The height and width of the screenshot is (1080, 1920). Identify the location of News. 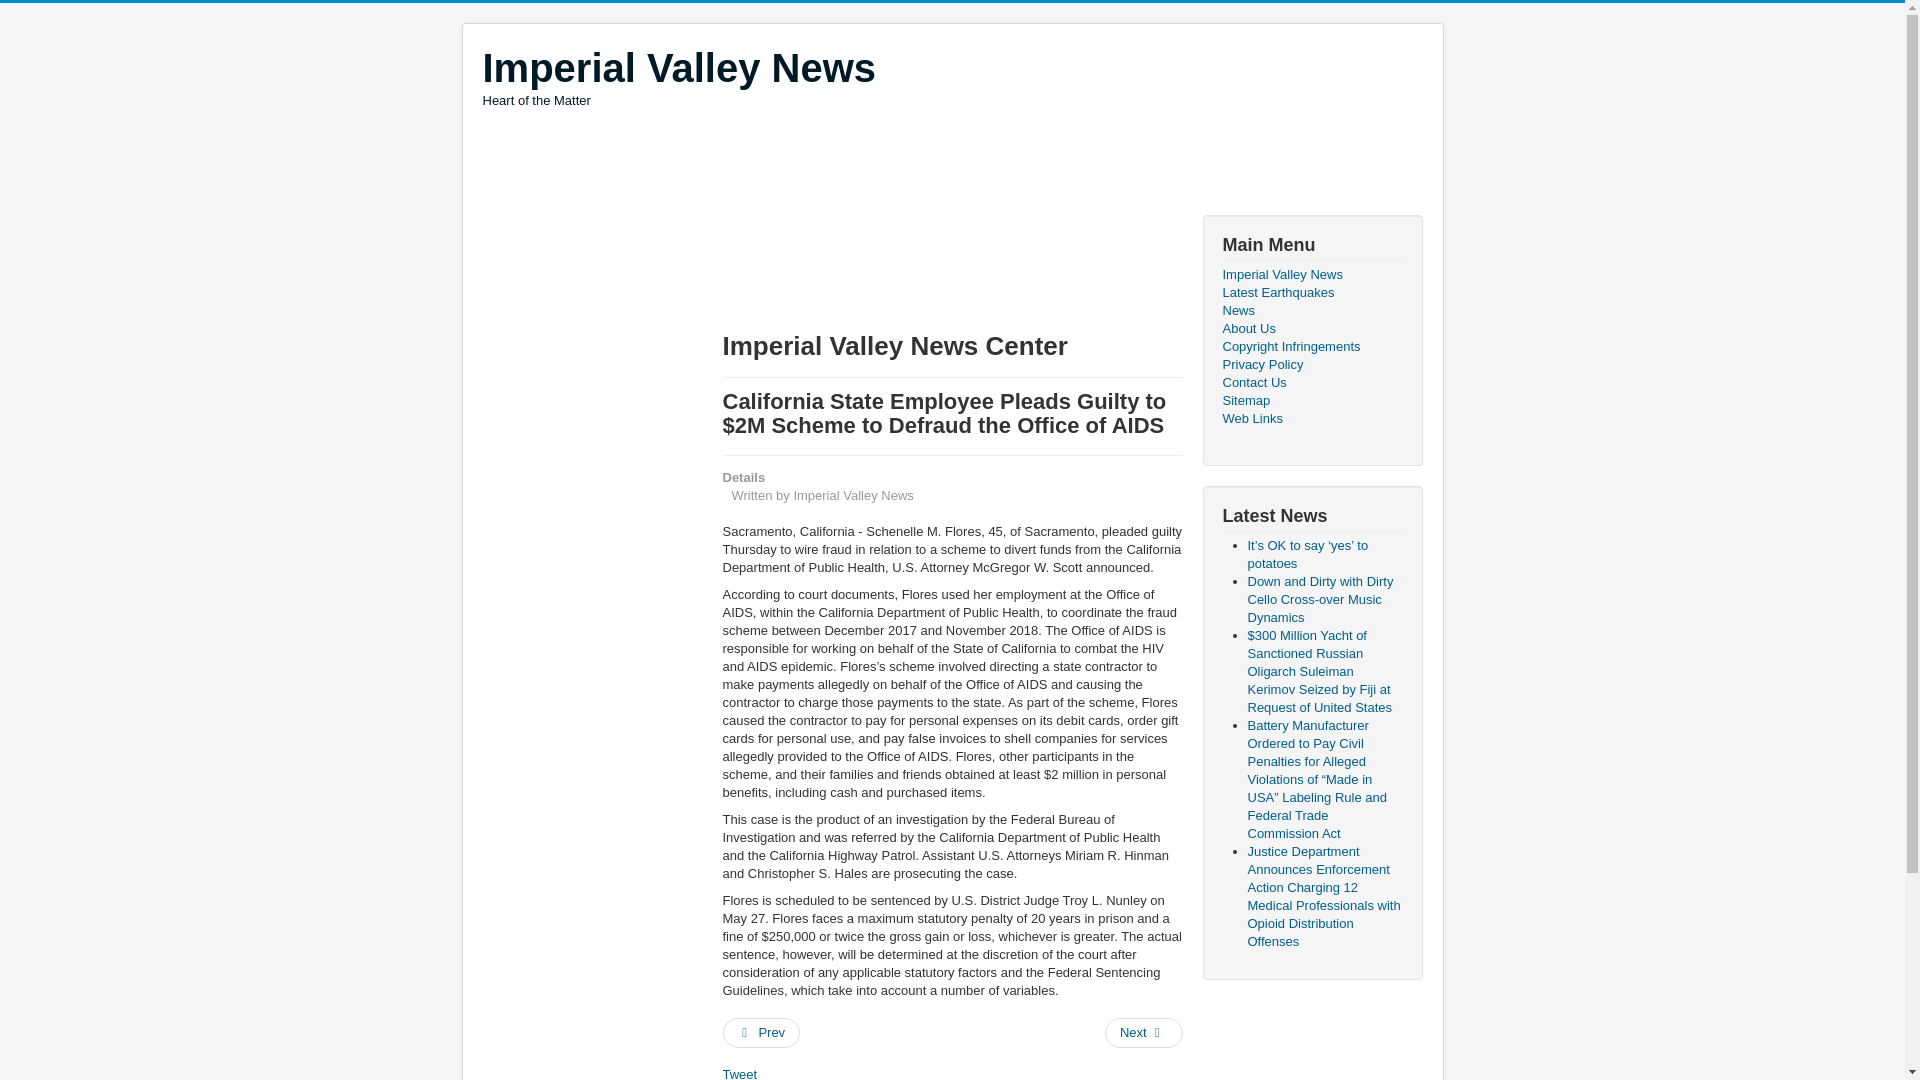
(1311, 310).